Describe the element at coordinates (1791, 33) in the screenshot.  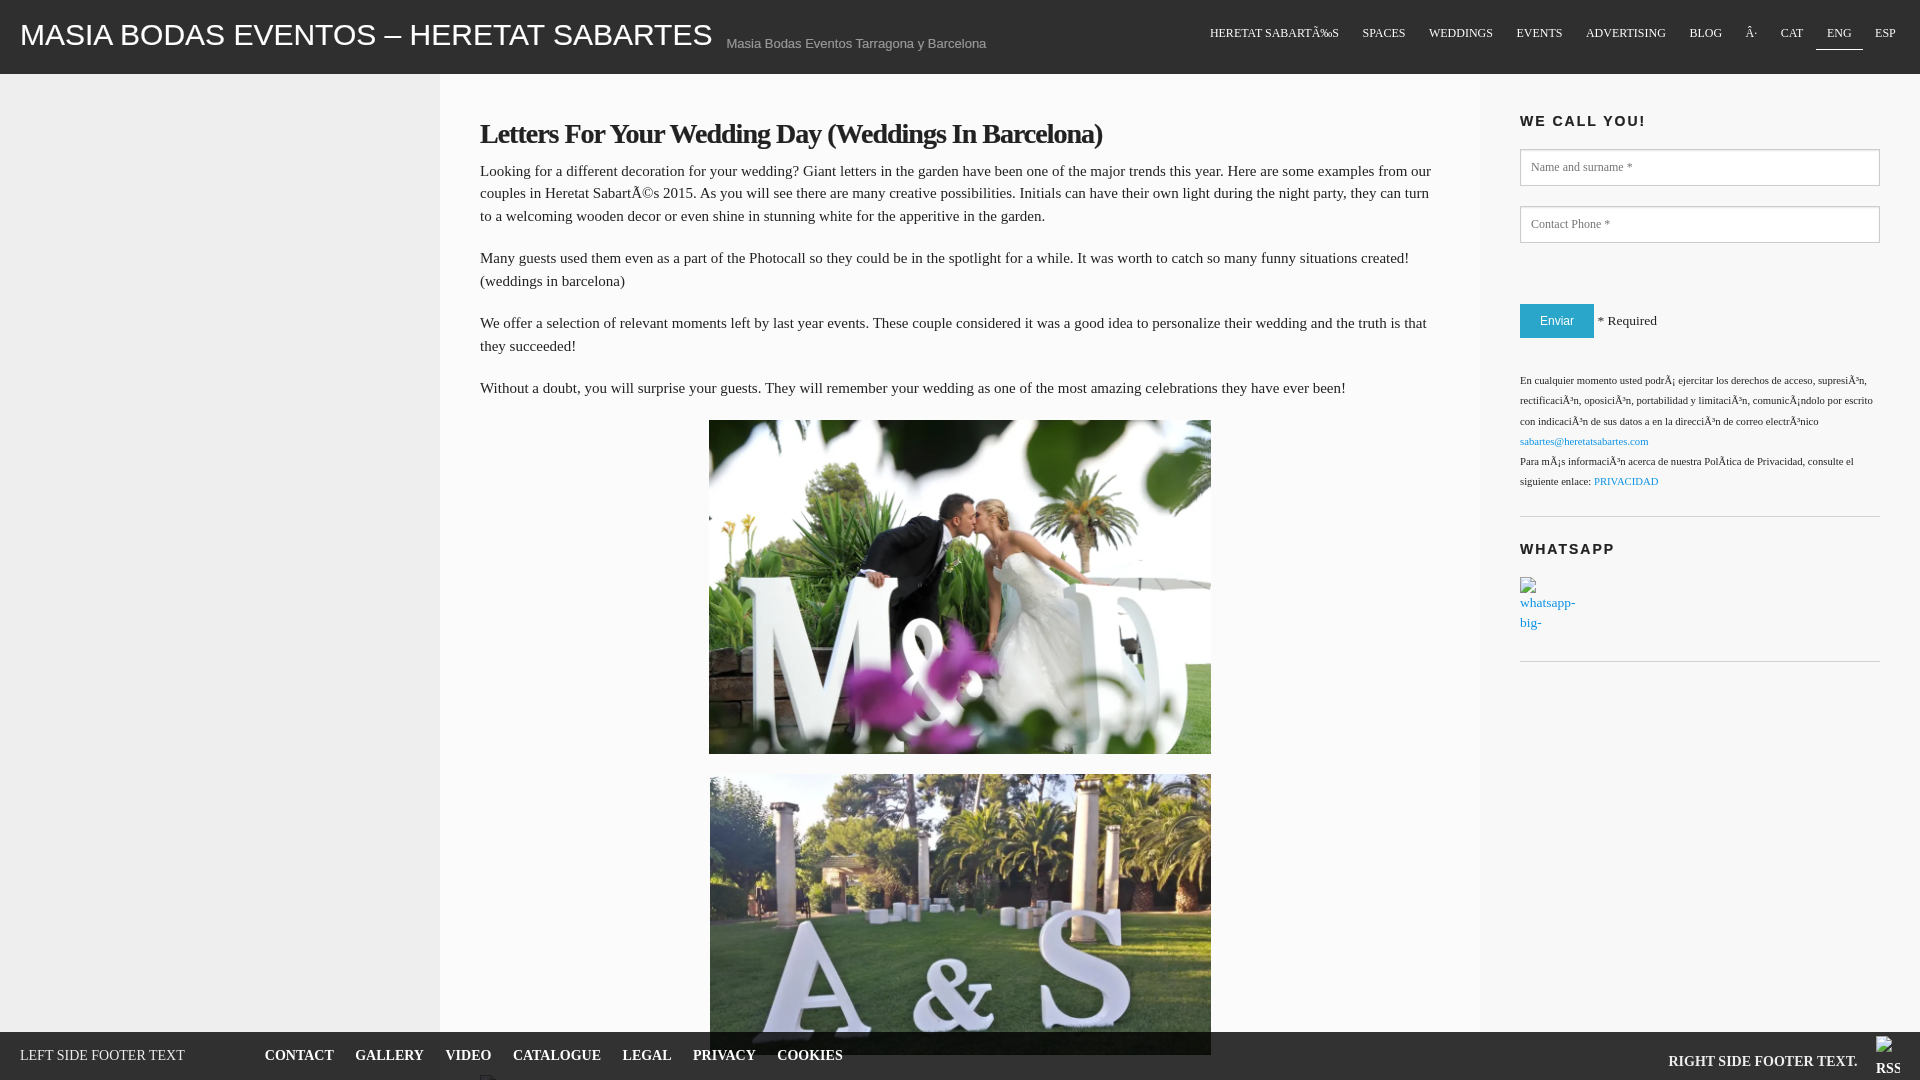
I see `CAT` at that location.